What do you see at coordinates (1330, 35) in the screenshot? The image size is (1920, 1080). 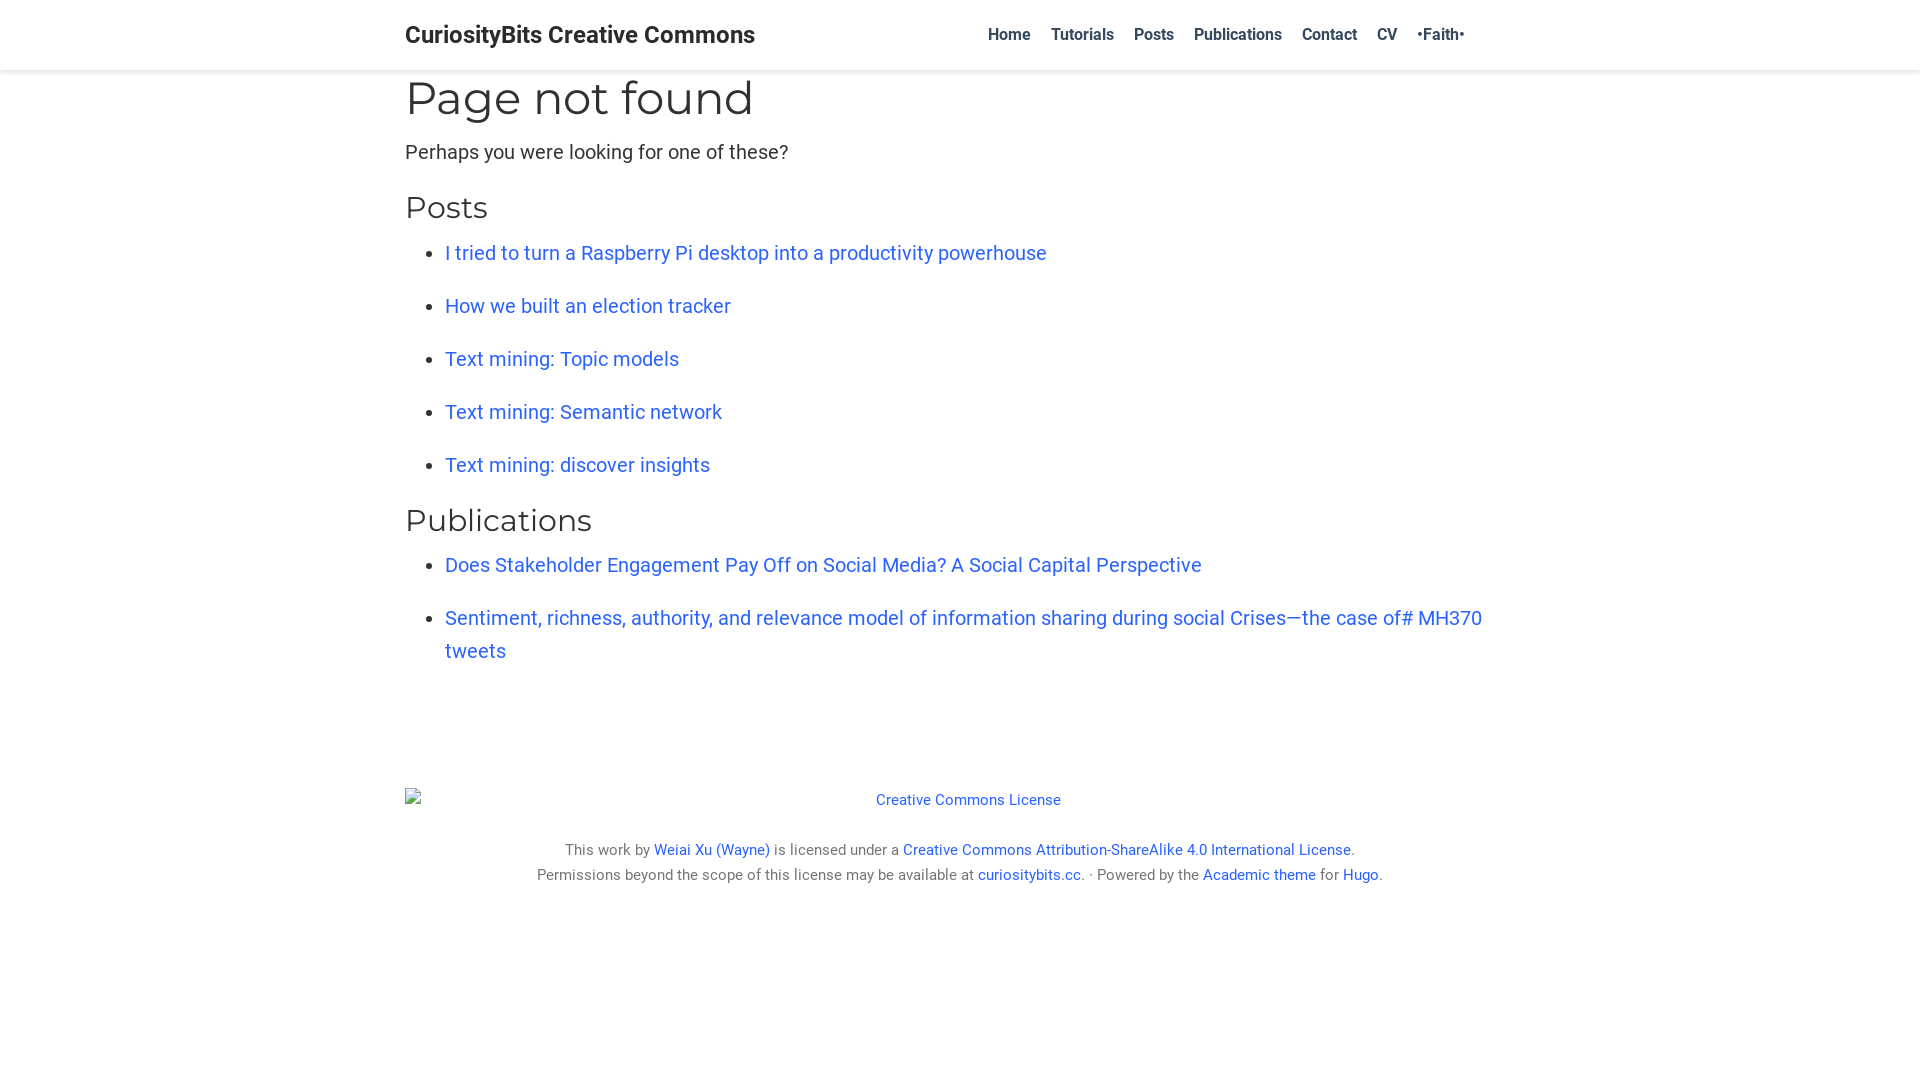 I see `Contact` at bounding box center [1330, 35].